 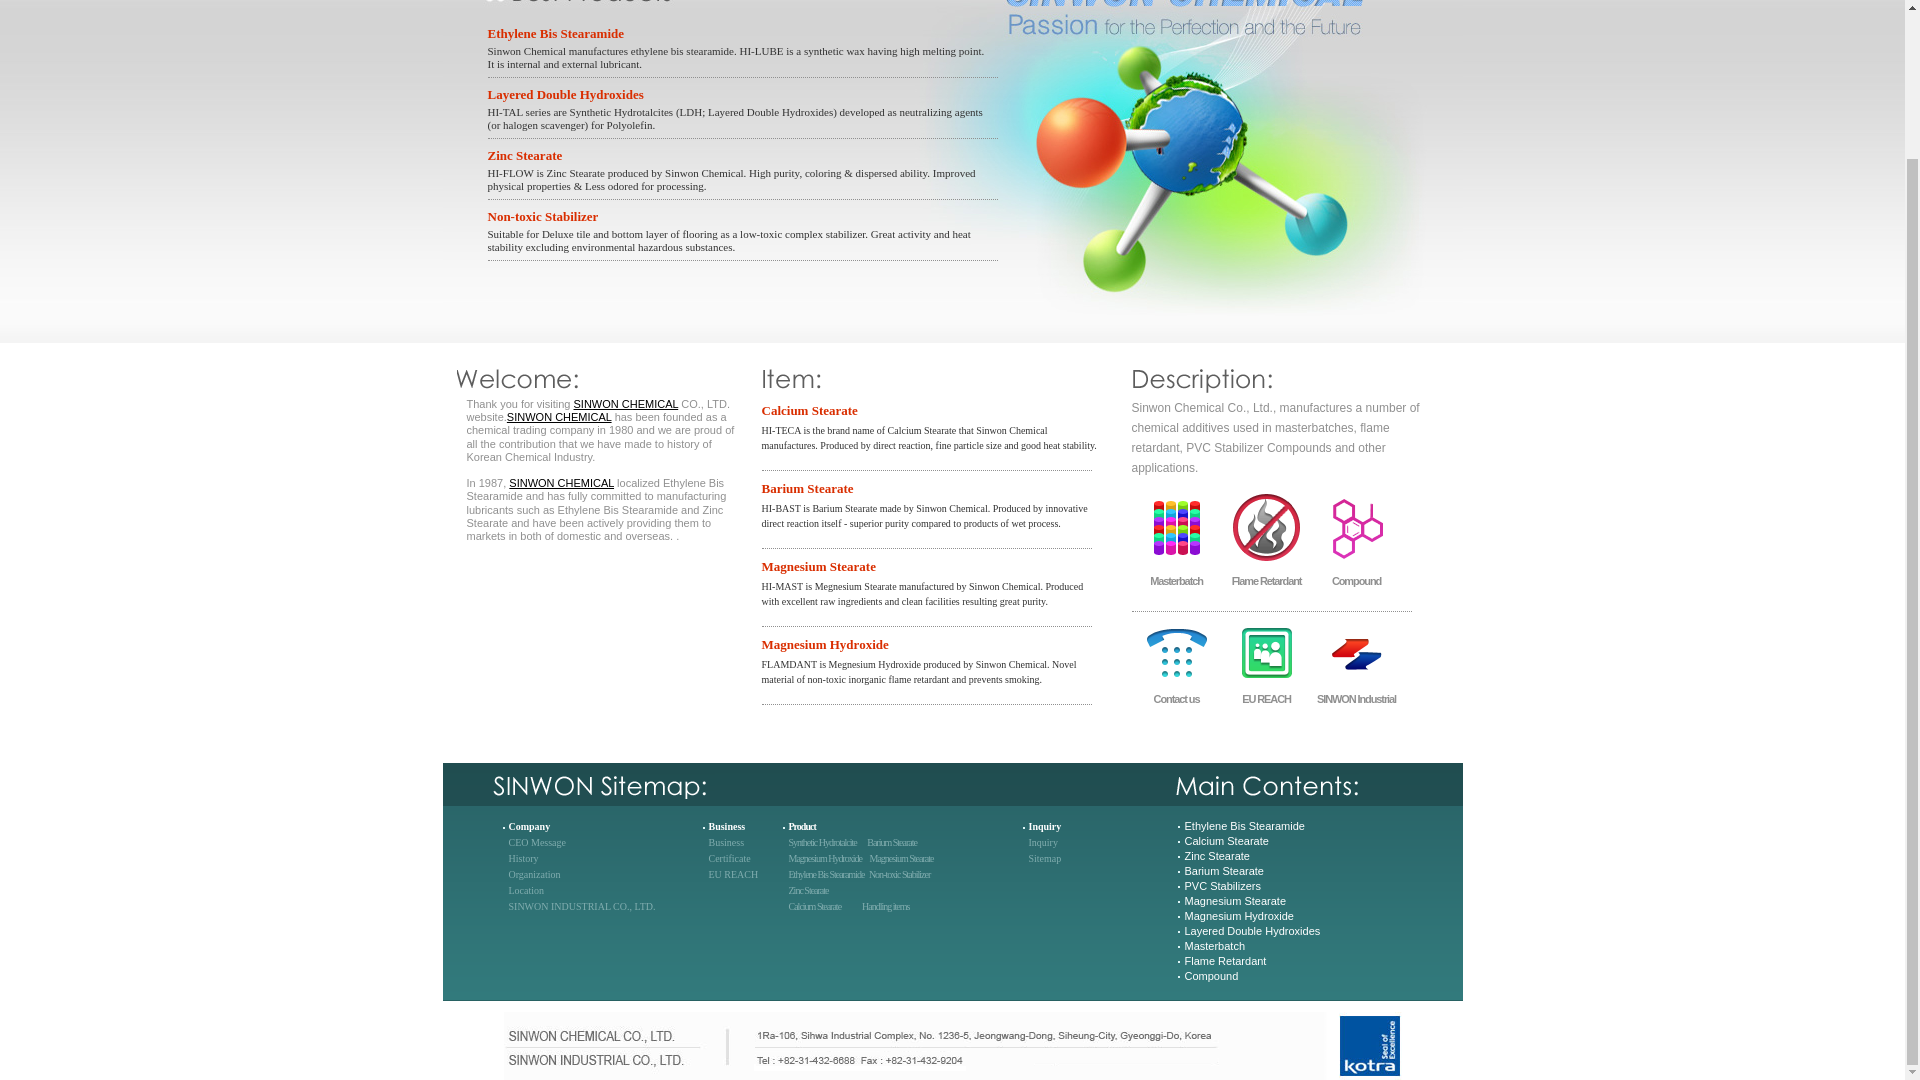 What do you see at coordinates (729, 858) in the screenshot?
I see `Certificate` at bounding box center [729, 858].